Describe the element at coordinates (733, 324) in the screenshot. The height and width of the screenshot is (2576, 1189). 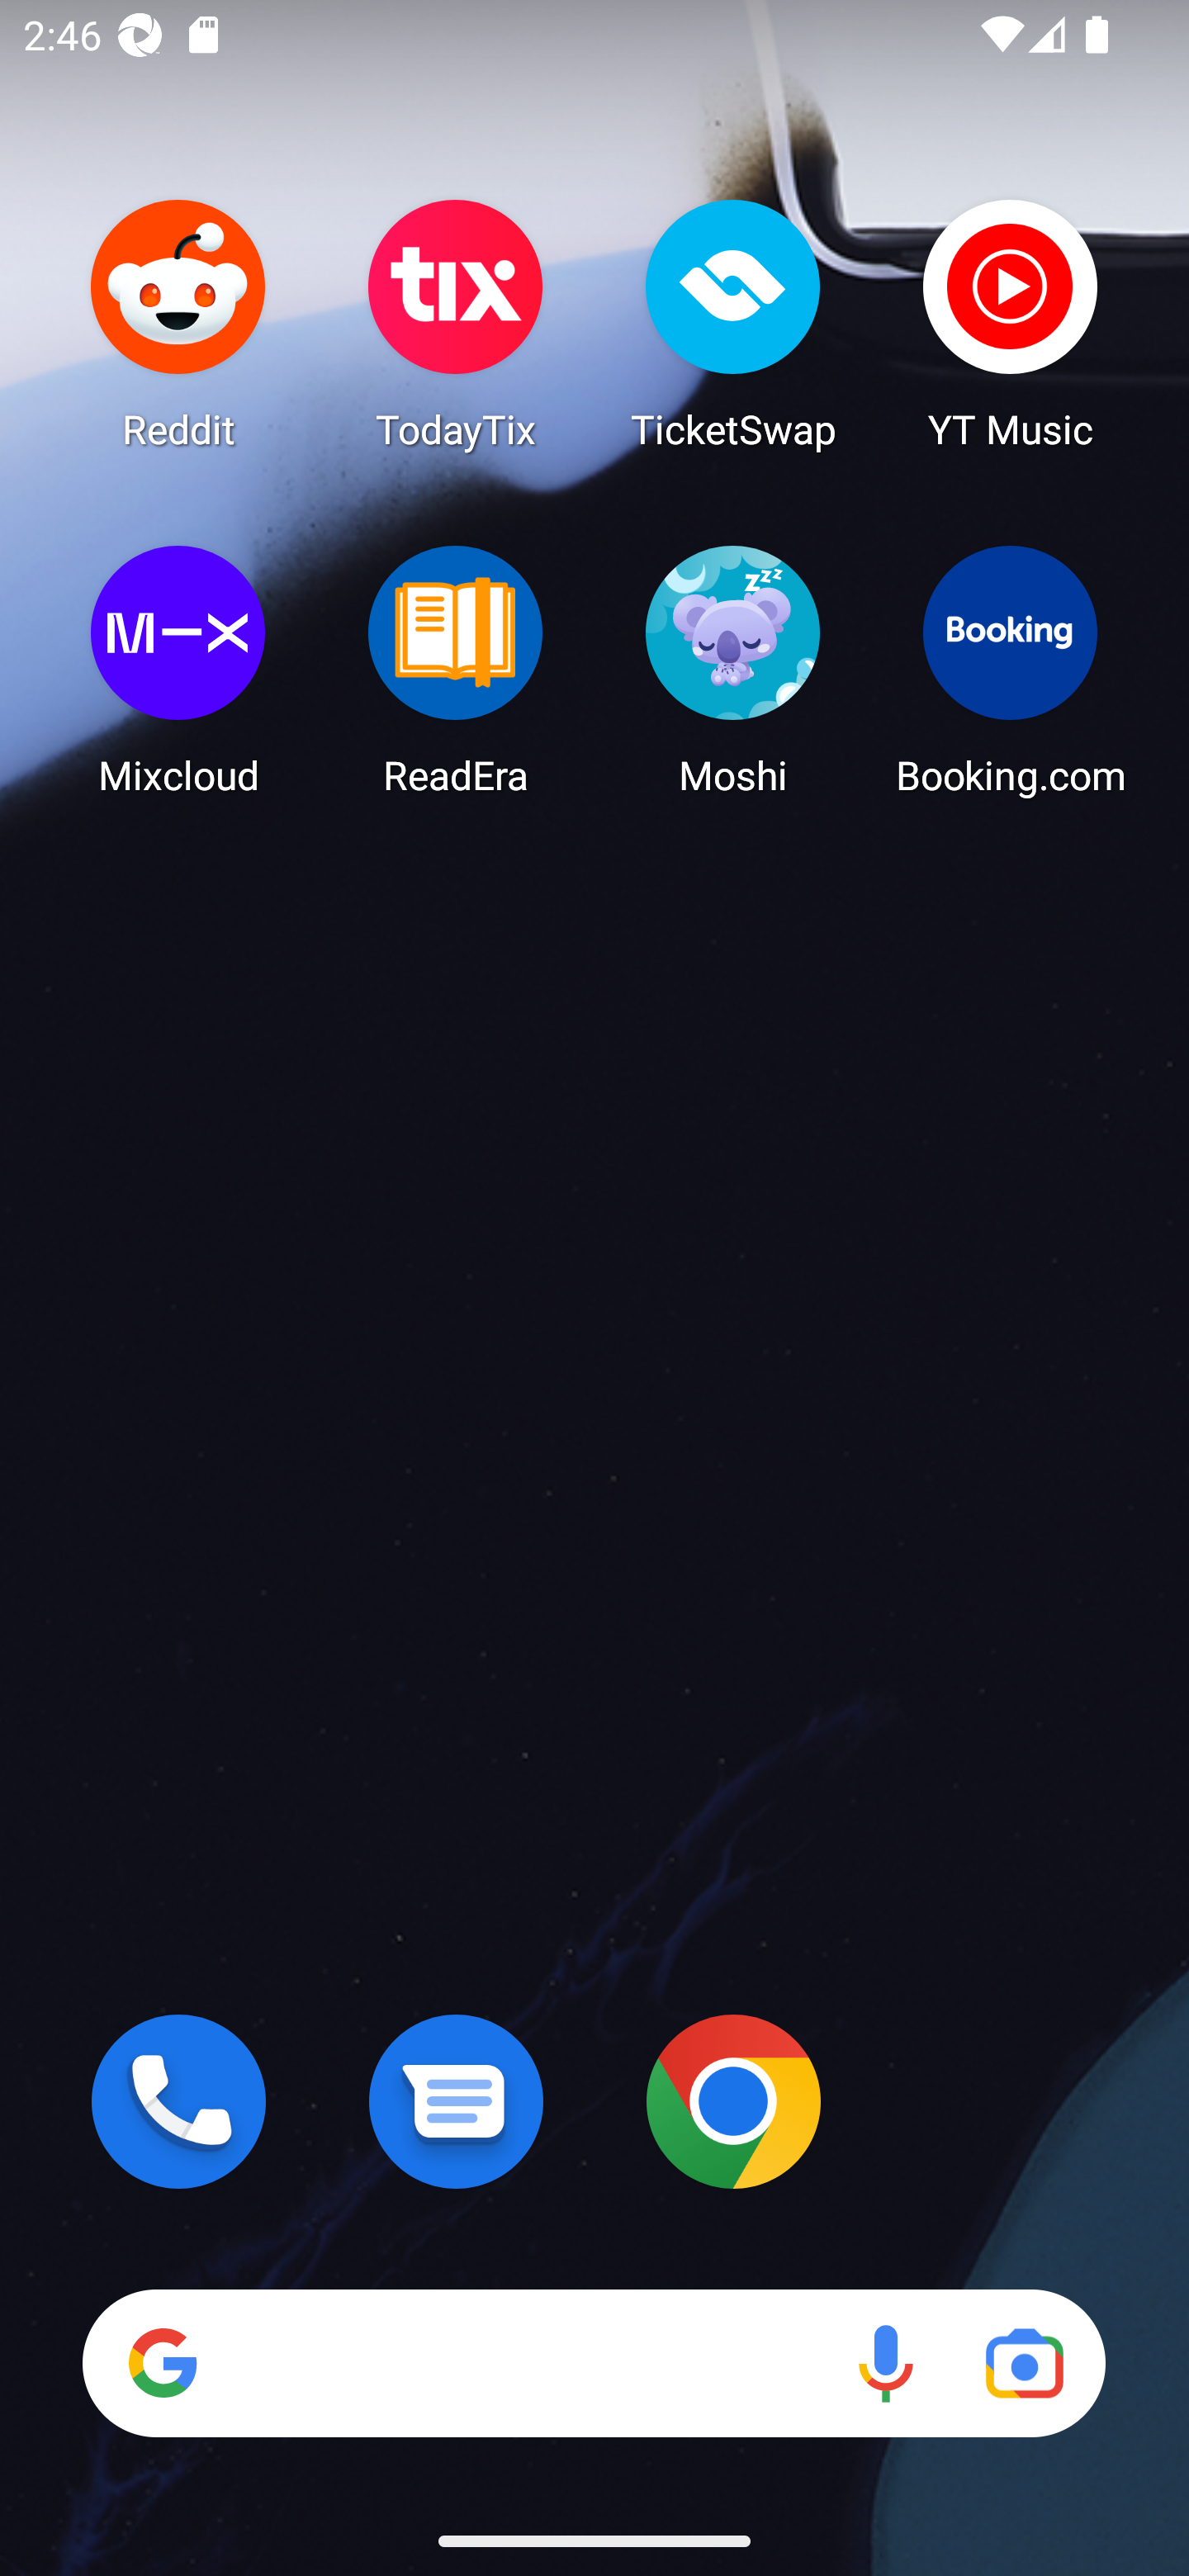
I see `TicketSwap` at that location.